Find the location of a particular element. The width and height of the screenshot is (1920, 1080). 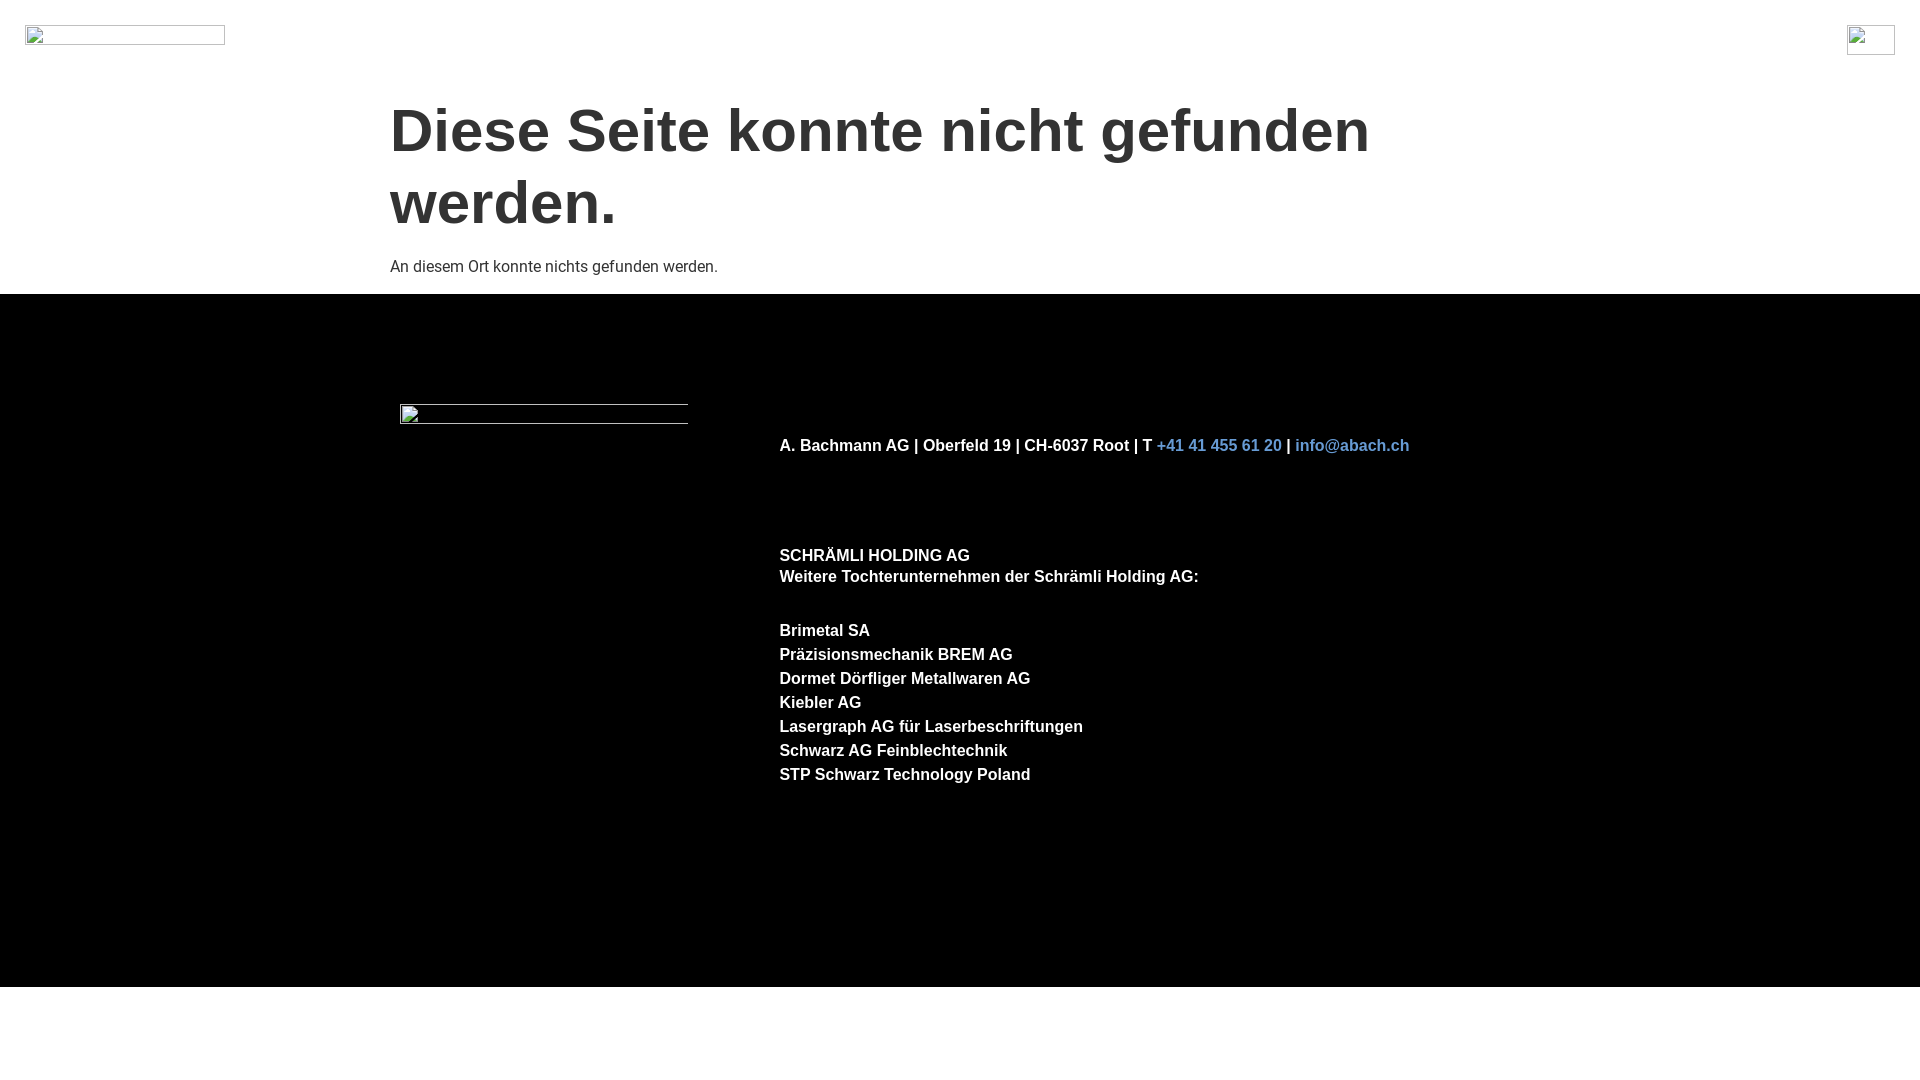

Brimetal SA is located at coordinates (824, 630).